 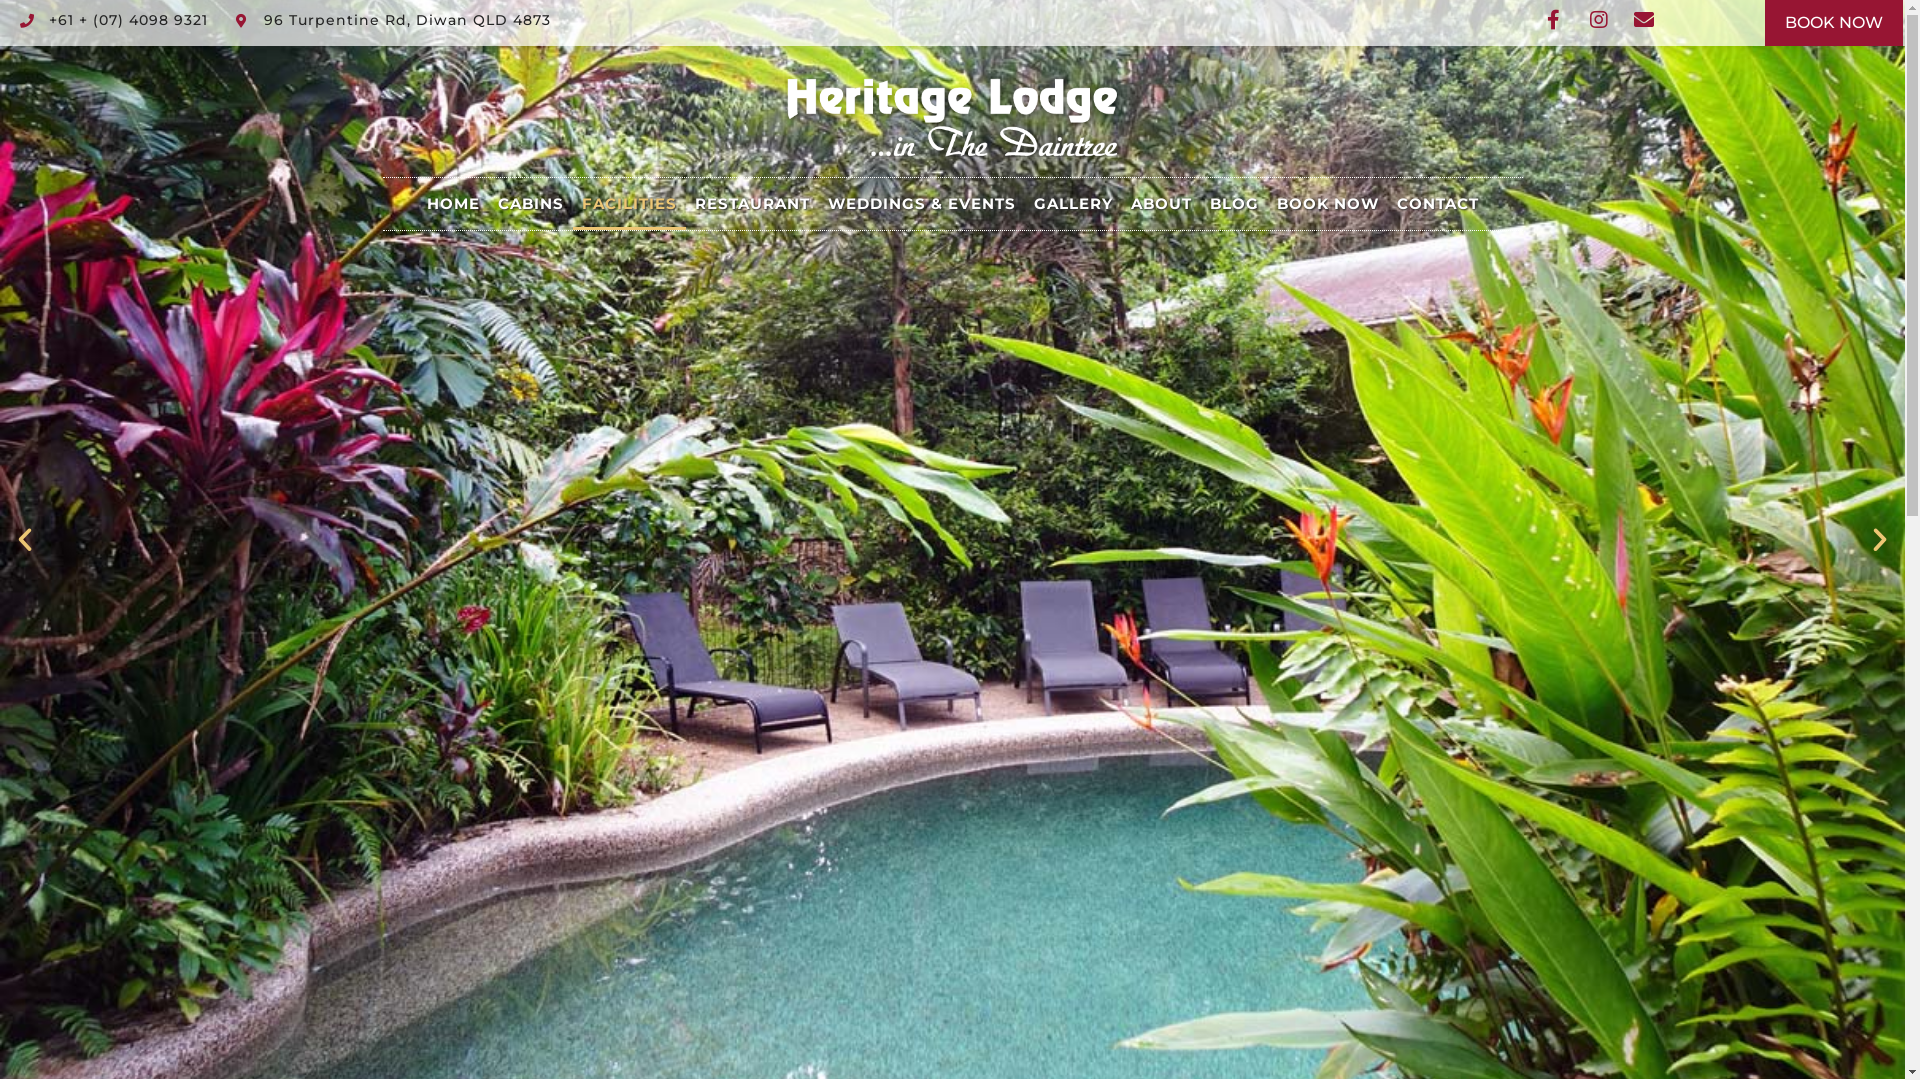 I want to click on RESTAURANT, so click(x=752, y=204).